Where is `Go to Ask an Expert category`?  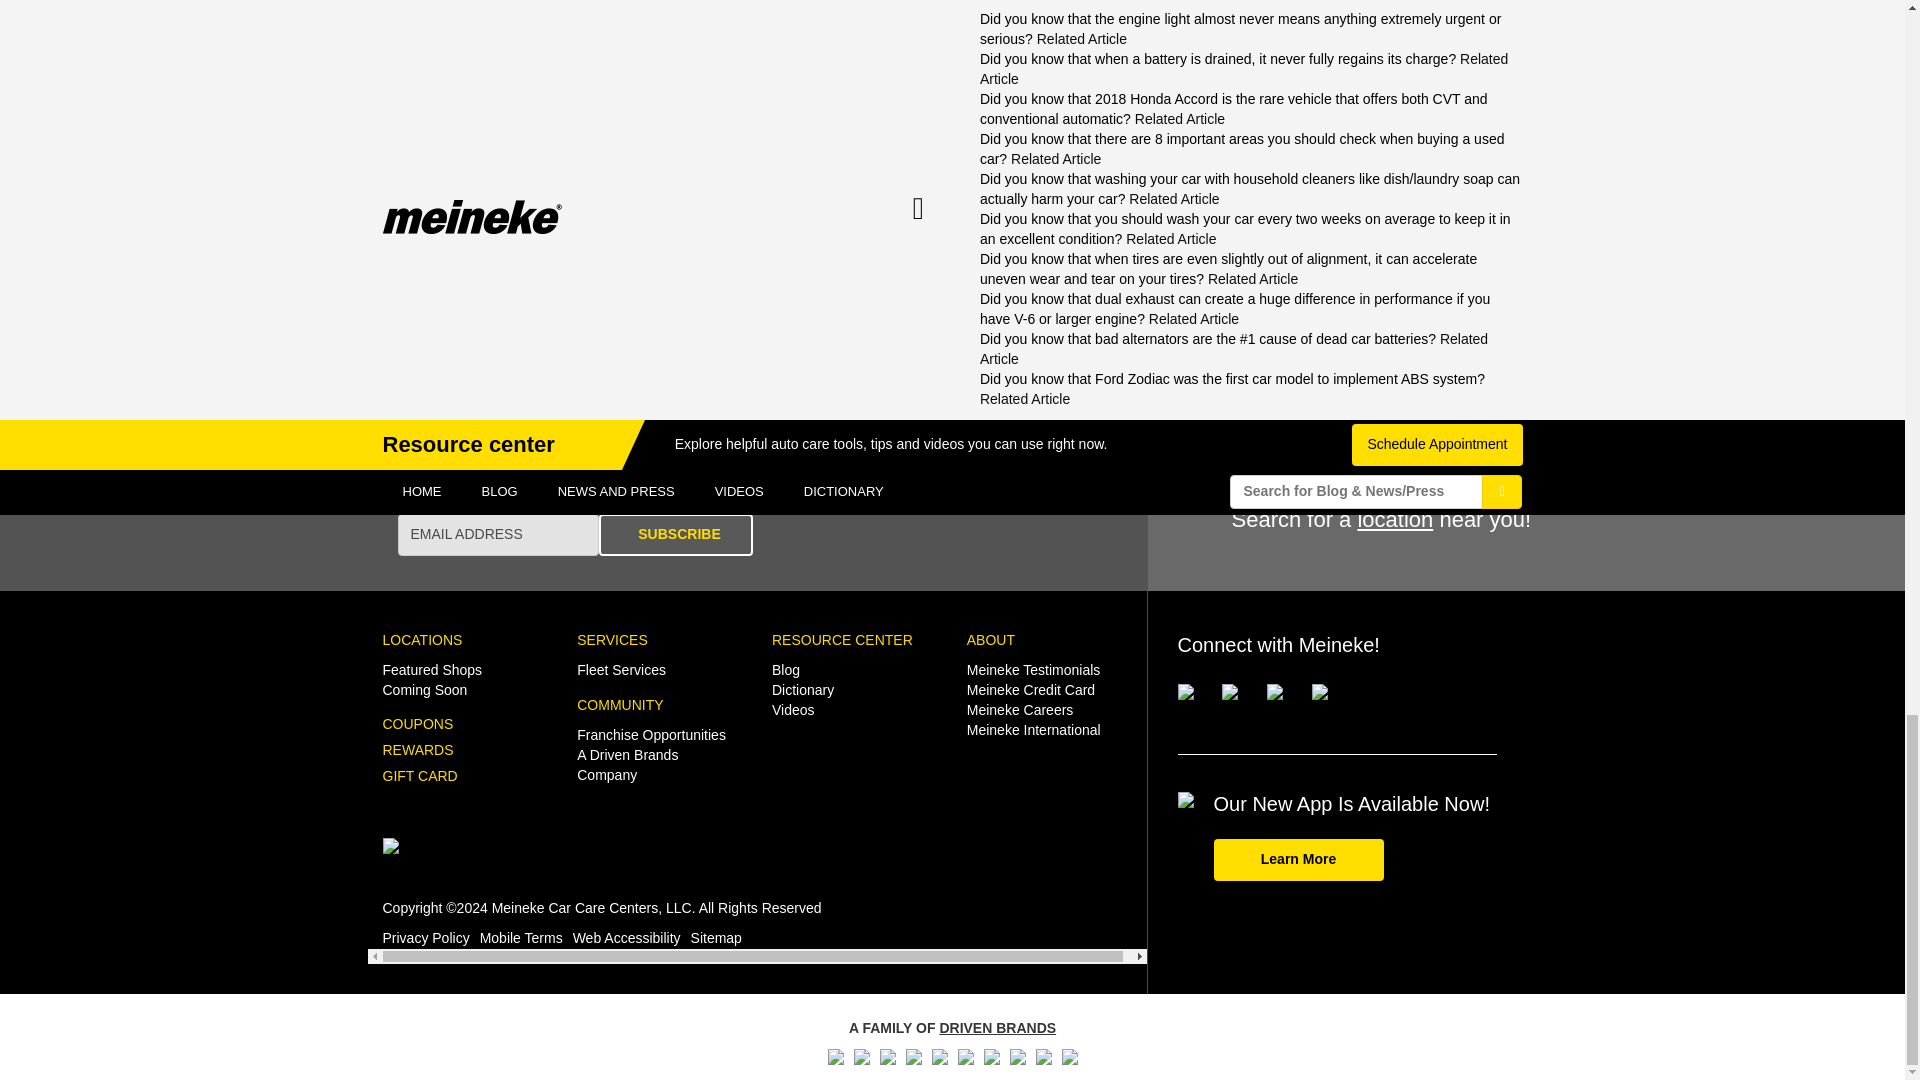 Go to Ask an Expert category is located at coordinates (446, 314).